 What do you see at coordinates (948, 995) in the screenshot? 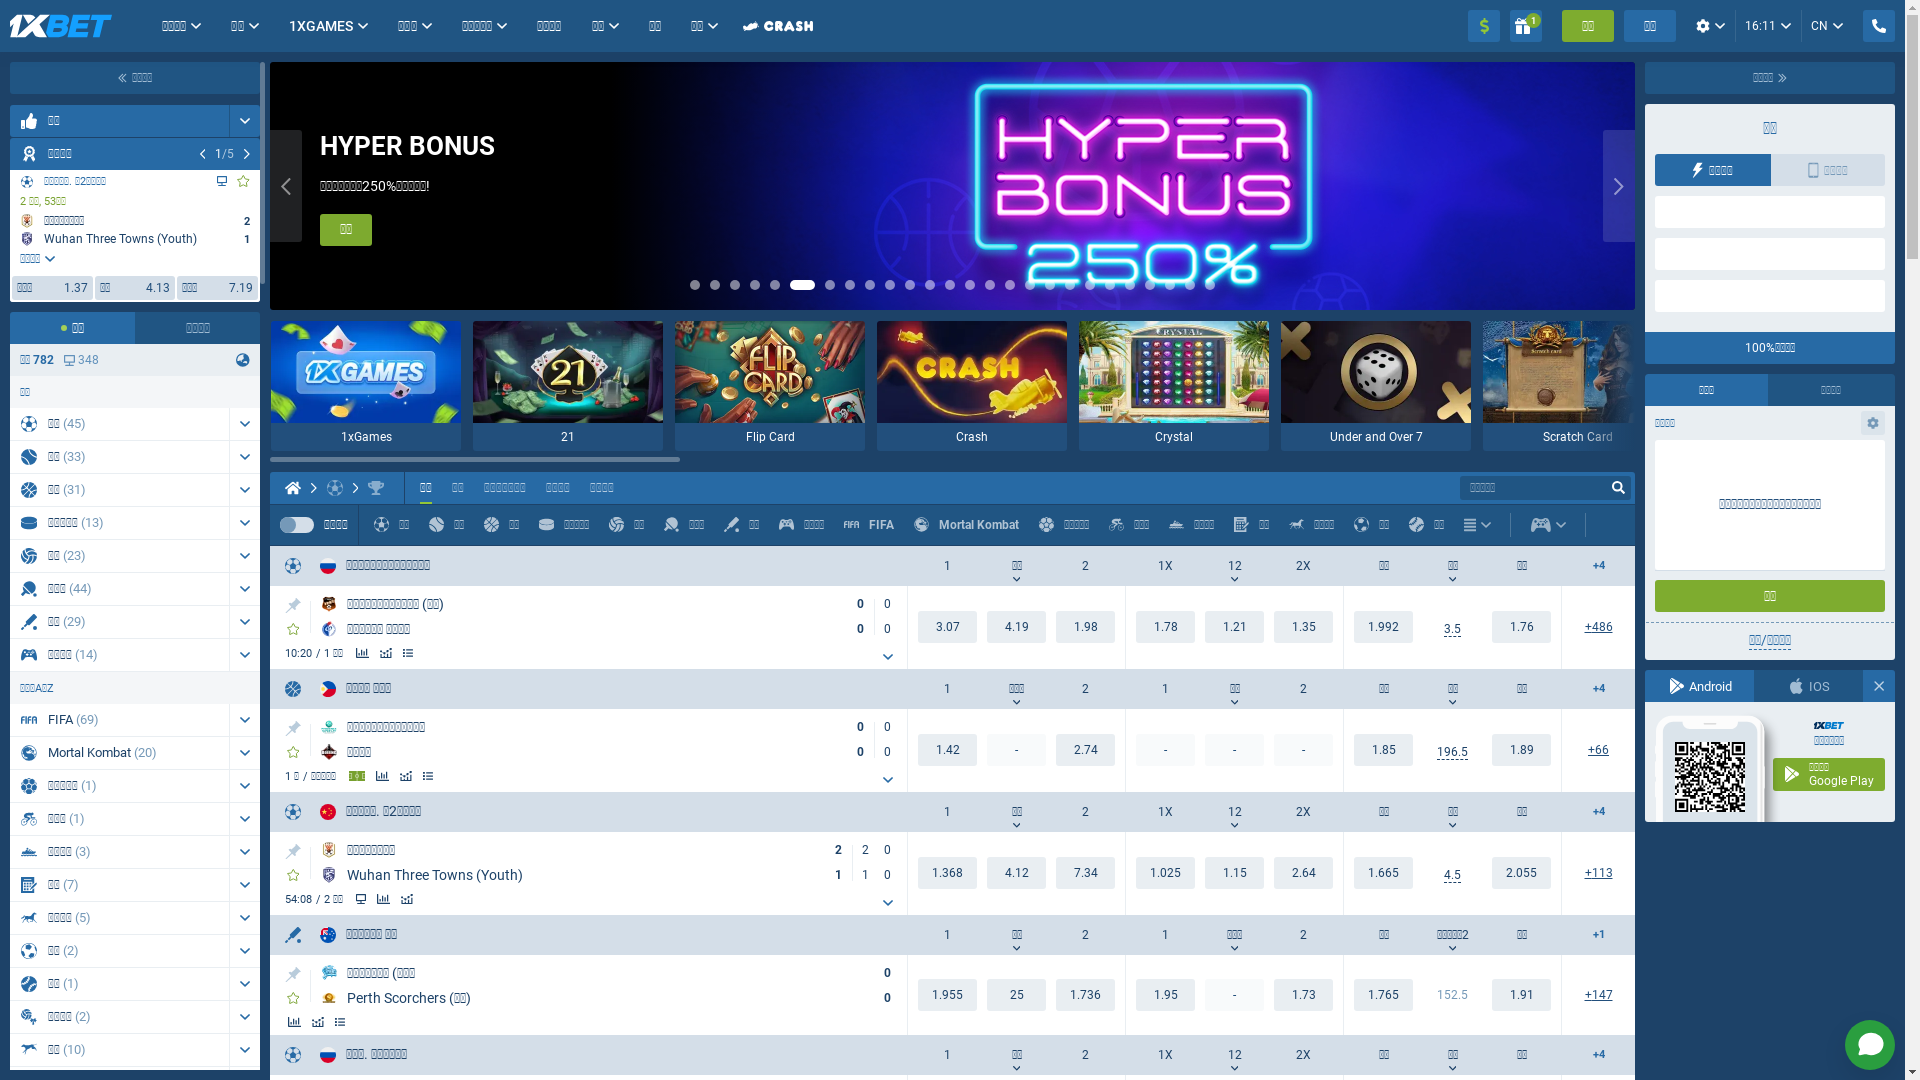
I see `1.955` at bounding box center [948, 995].